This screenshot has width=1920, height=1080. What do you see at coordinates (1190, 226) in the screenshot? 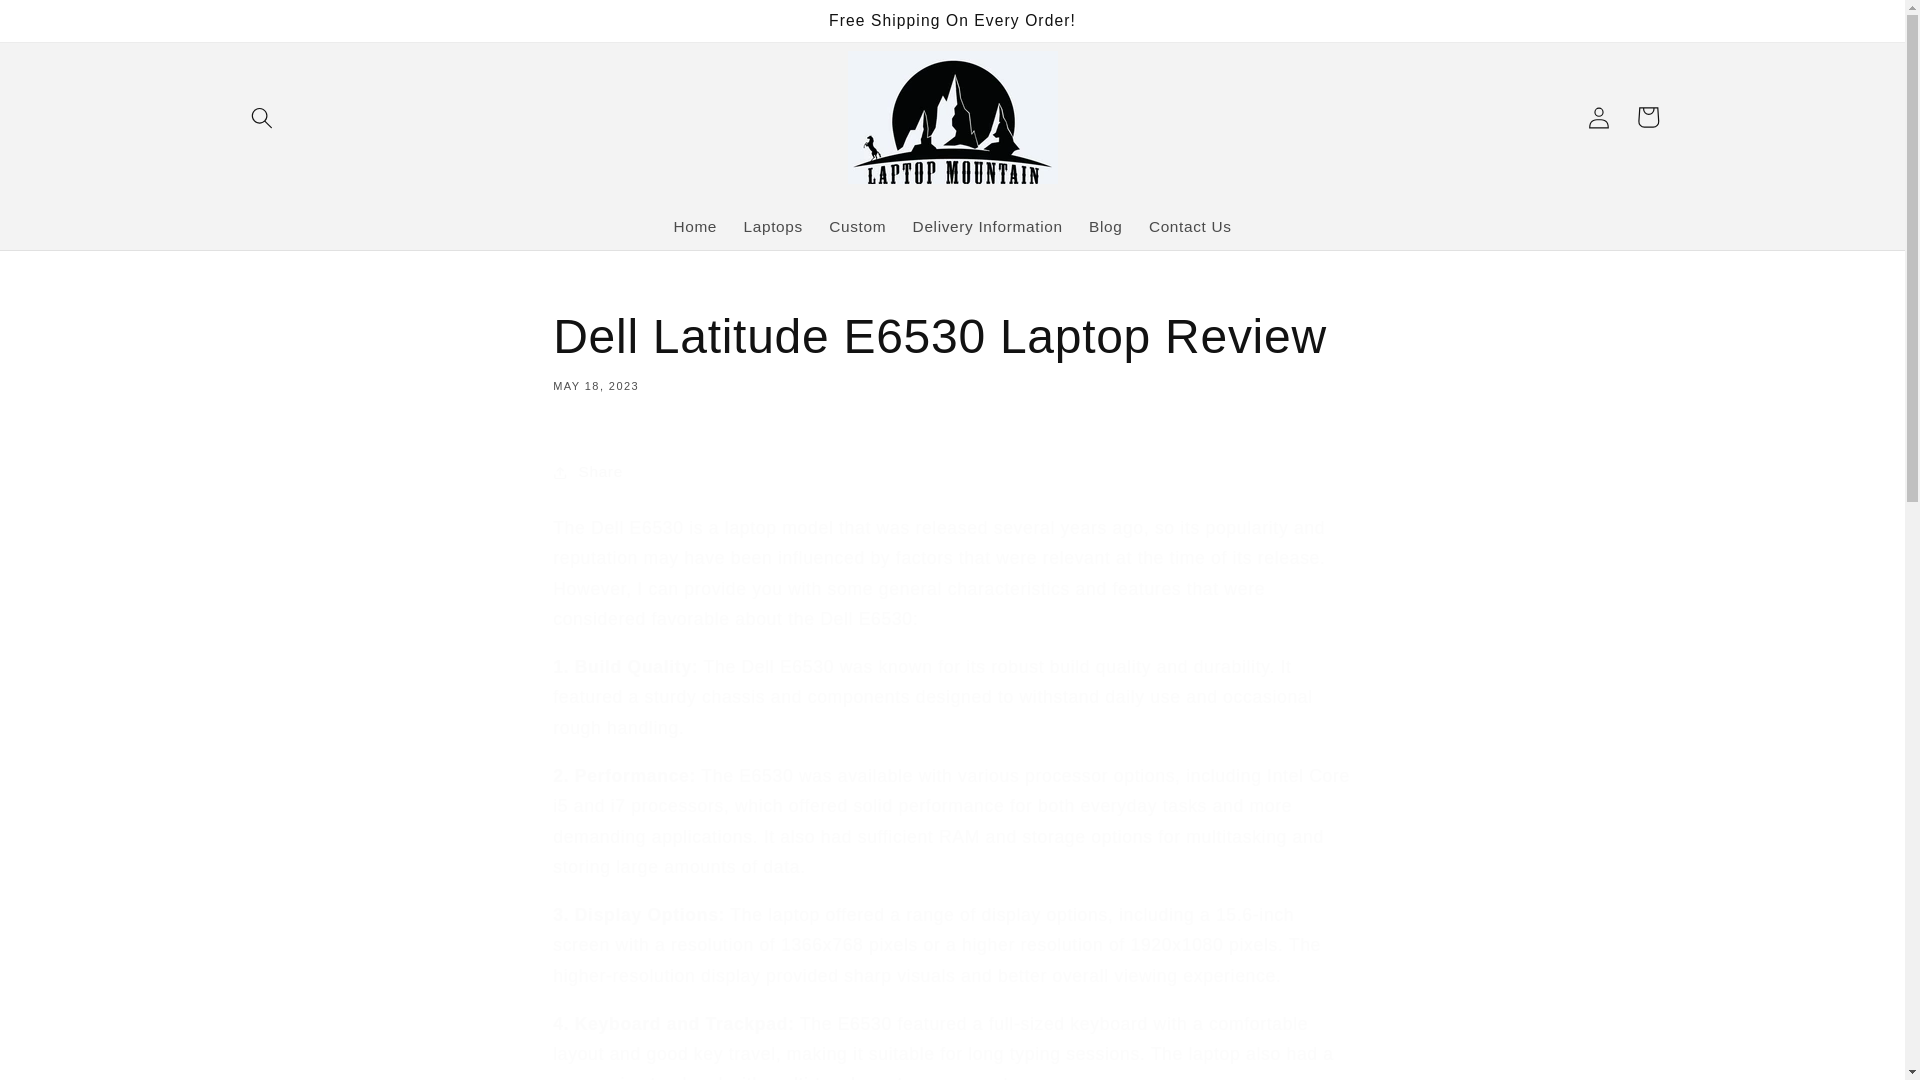
I see `Contact Us` at bounding box center [1190, 226].